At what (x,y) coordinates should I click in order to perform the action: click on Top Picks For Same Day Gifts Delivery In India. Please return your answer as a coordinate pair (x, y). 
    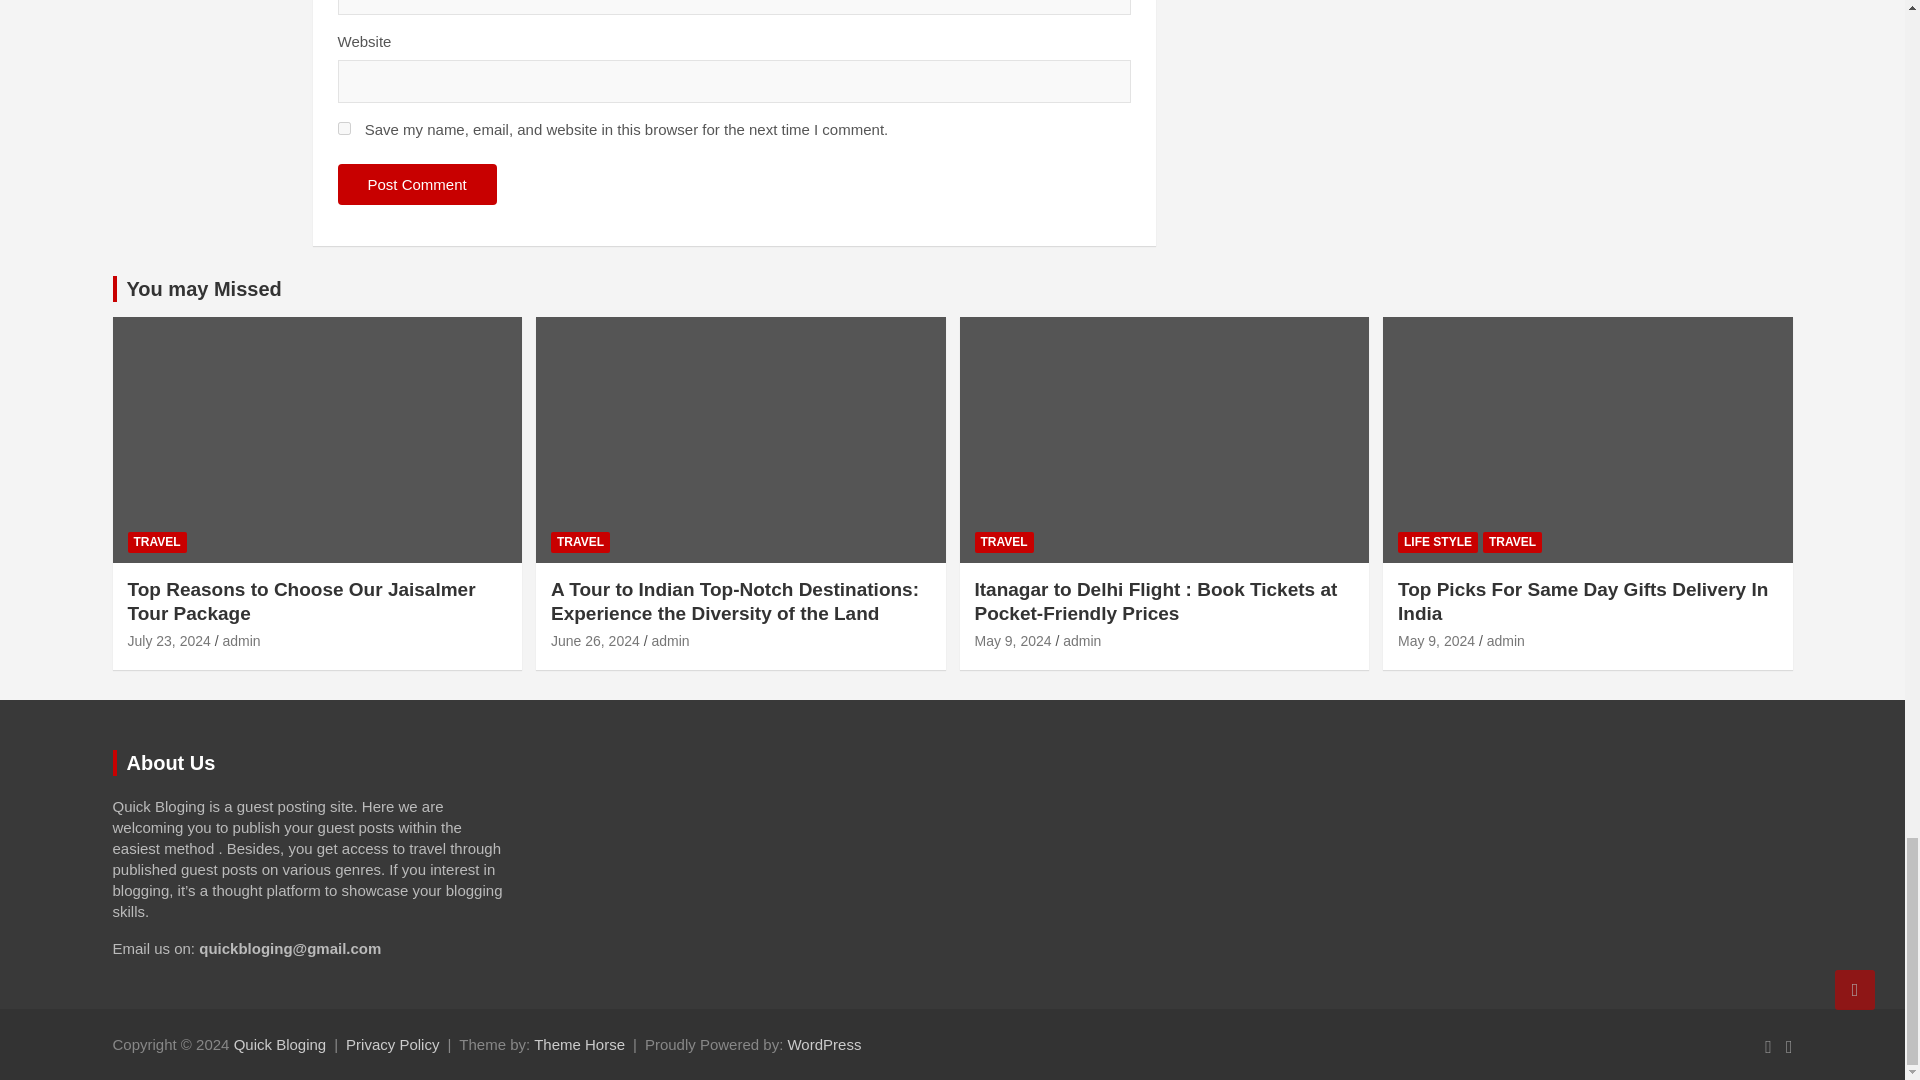
    Looking at the image, I should click on (1436, 640).